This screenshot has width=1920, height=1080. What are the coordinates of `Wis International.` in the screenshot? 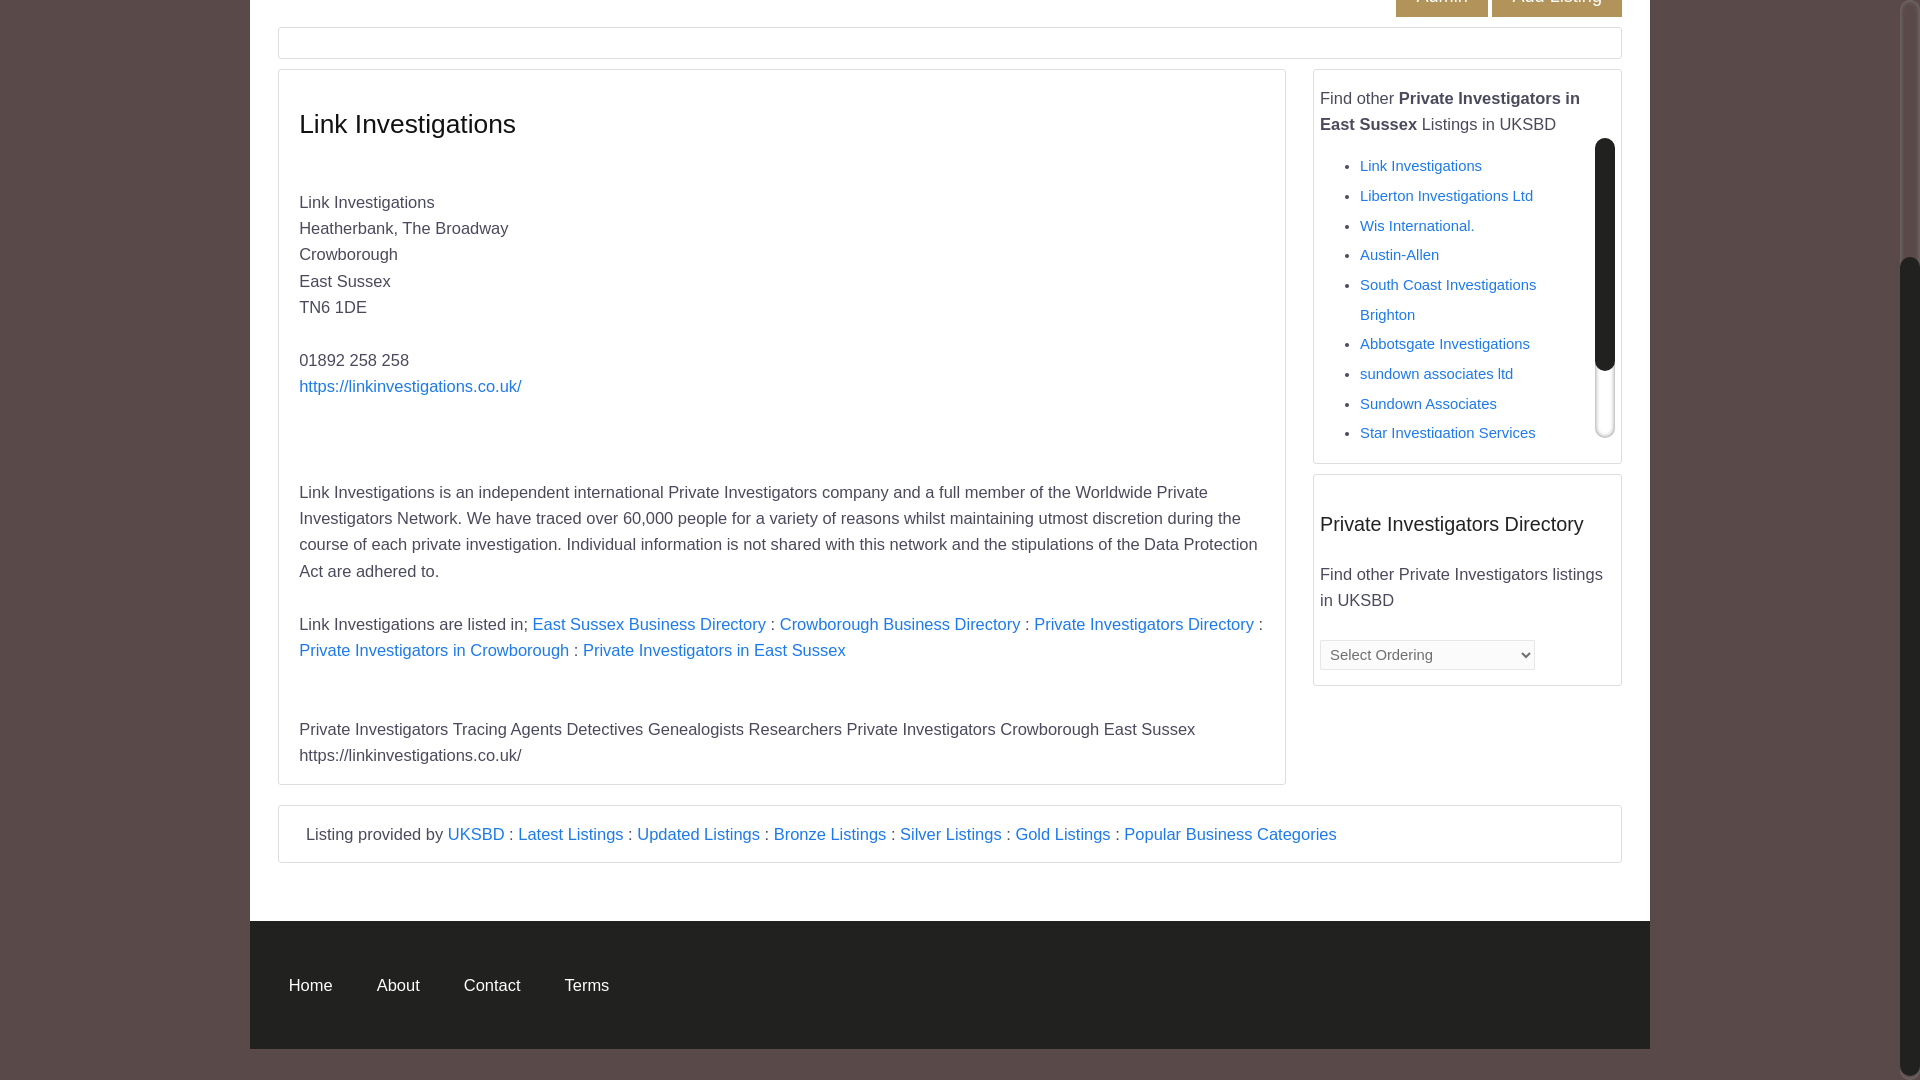 It's located at (1416, 282).